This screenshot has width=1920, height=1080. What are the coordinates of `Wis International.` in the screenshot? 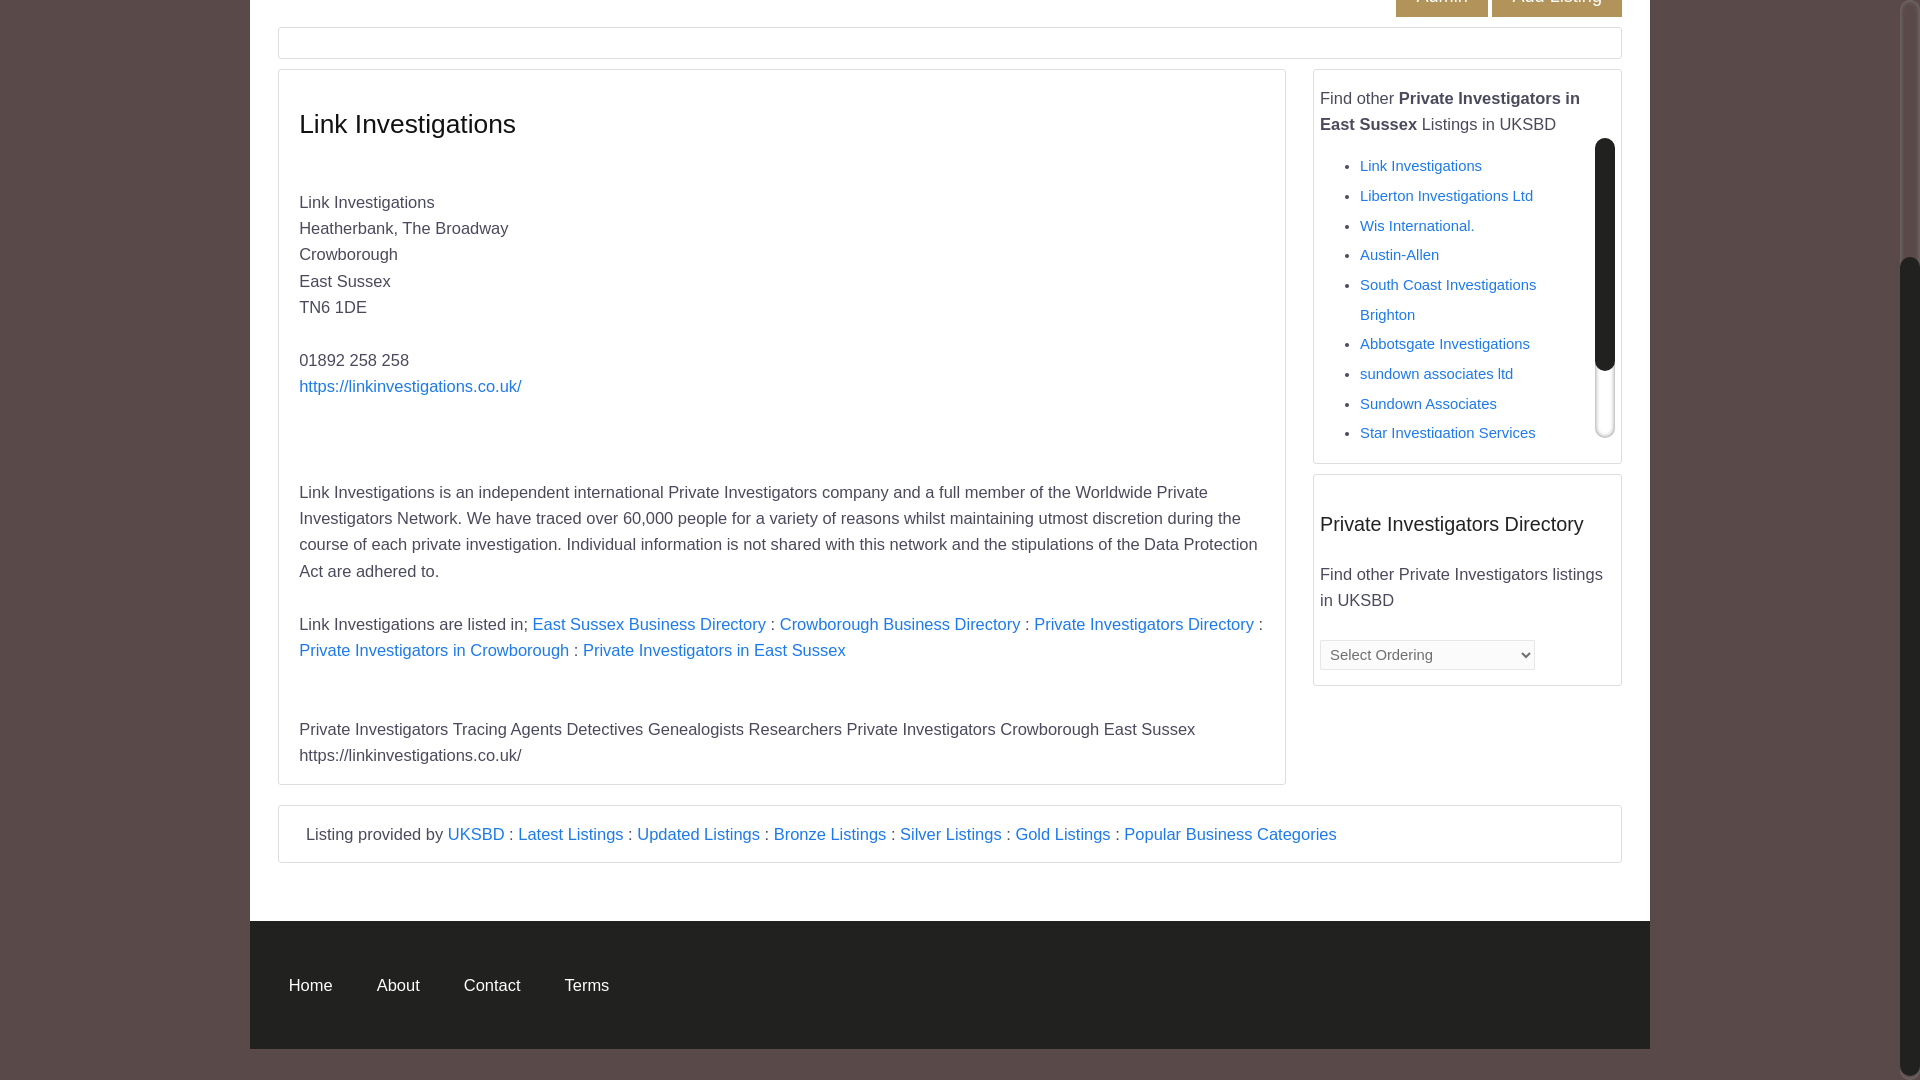 It's located at (1416, 282).